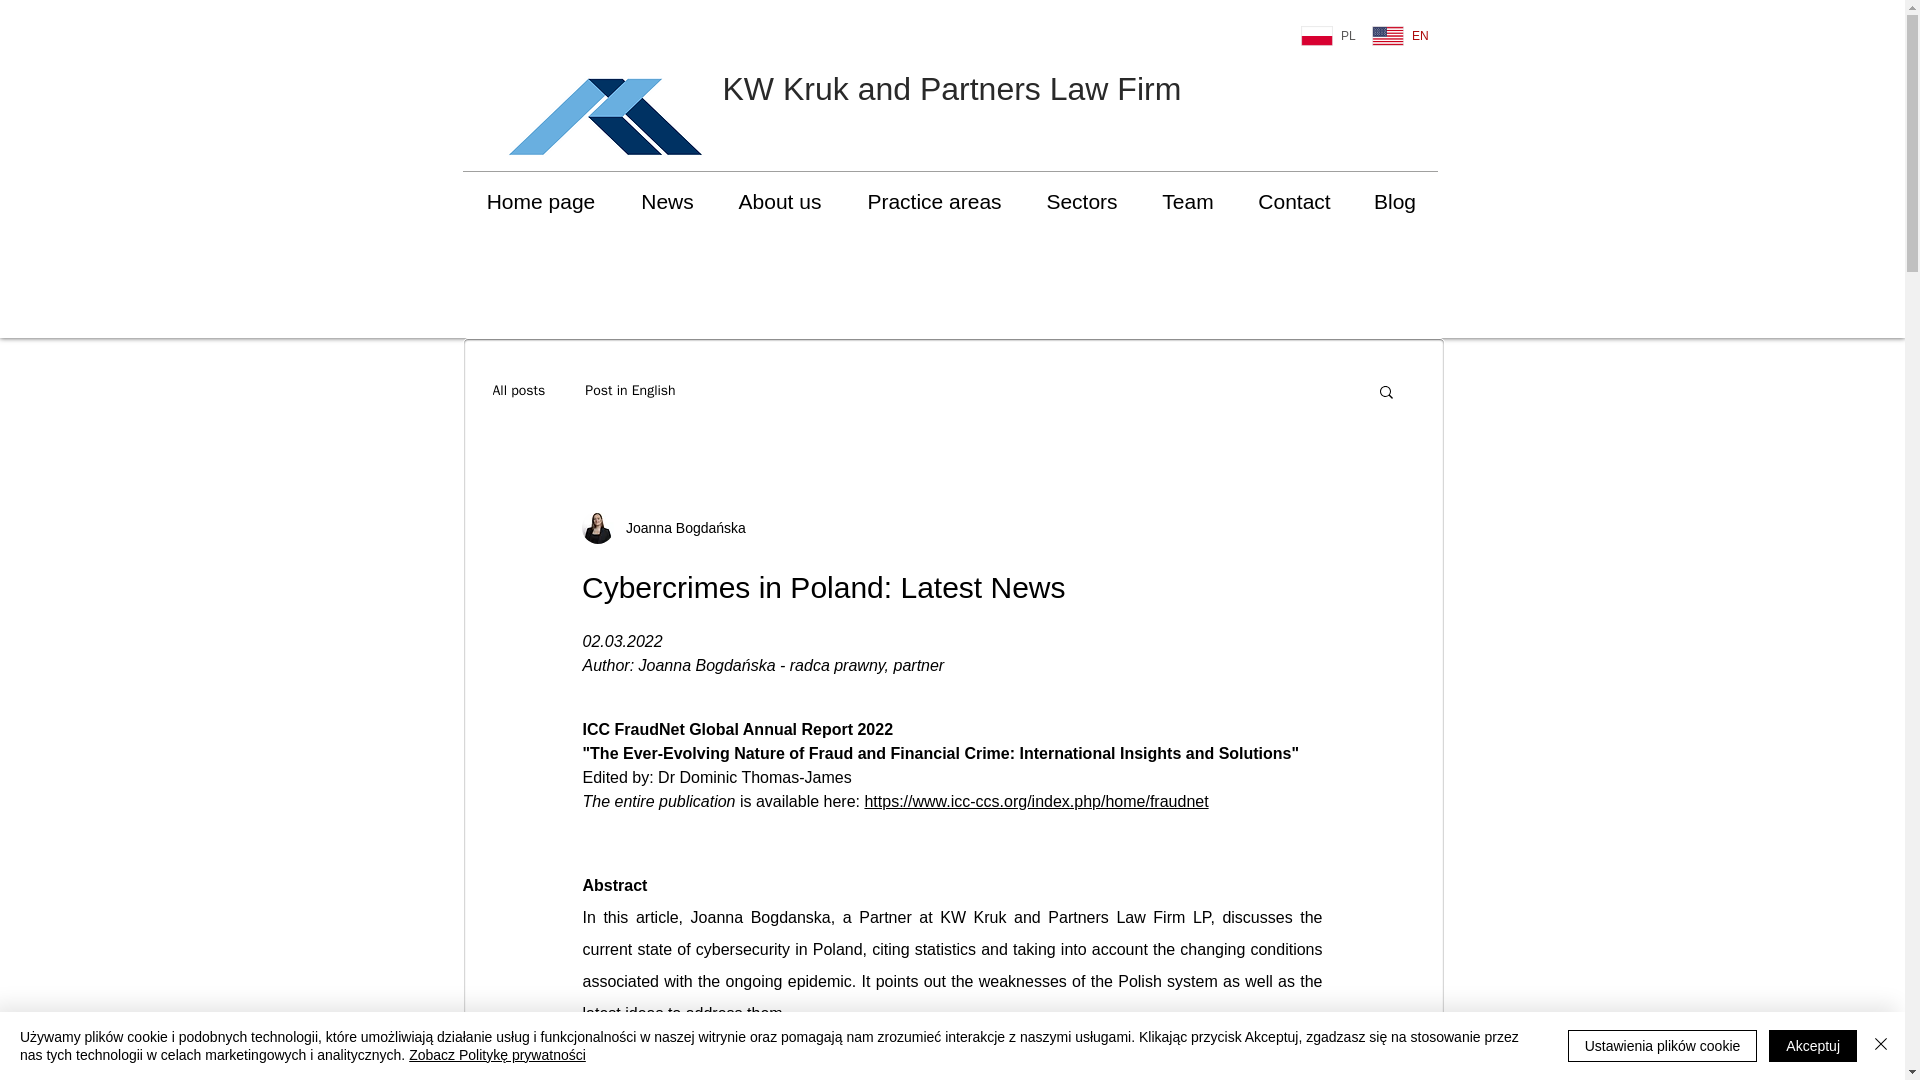 The image size is (1920, 1080). What do you see at coordinates (1394, 202) in the screenshot?
I see `Blog` at bounding box center [1394, 202].